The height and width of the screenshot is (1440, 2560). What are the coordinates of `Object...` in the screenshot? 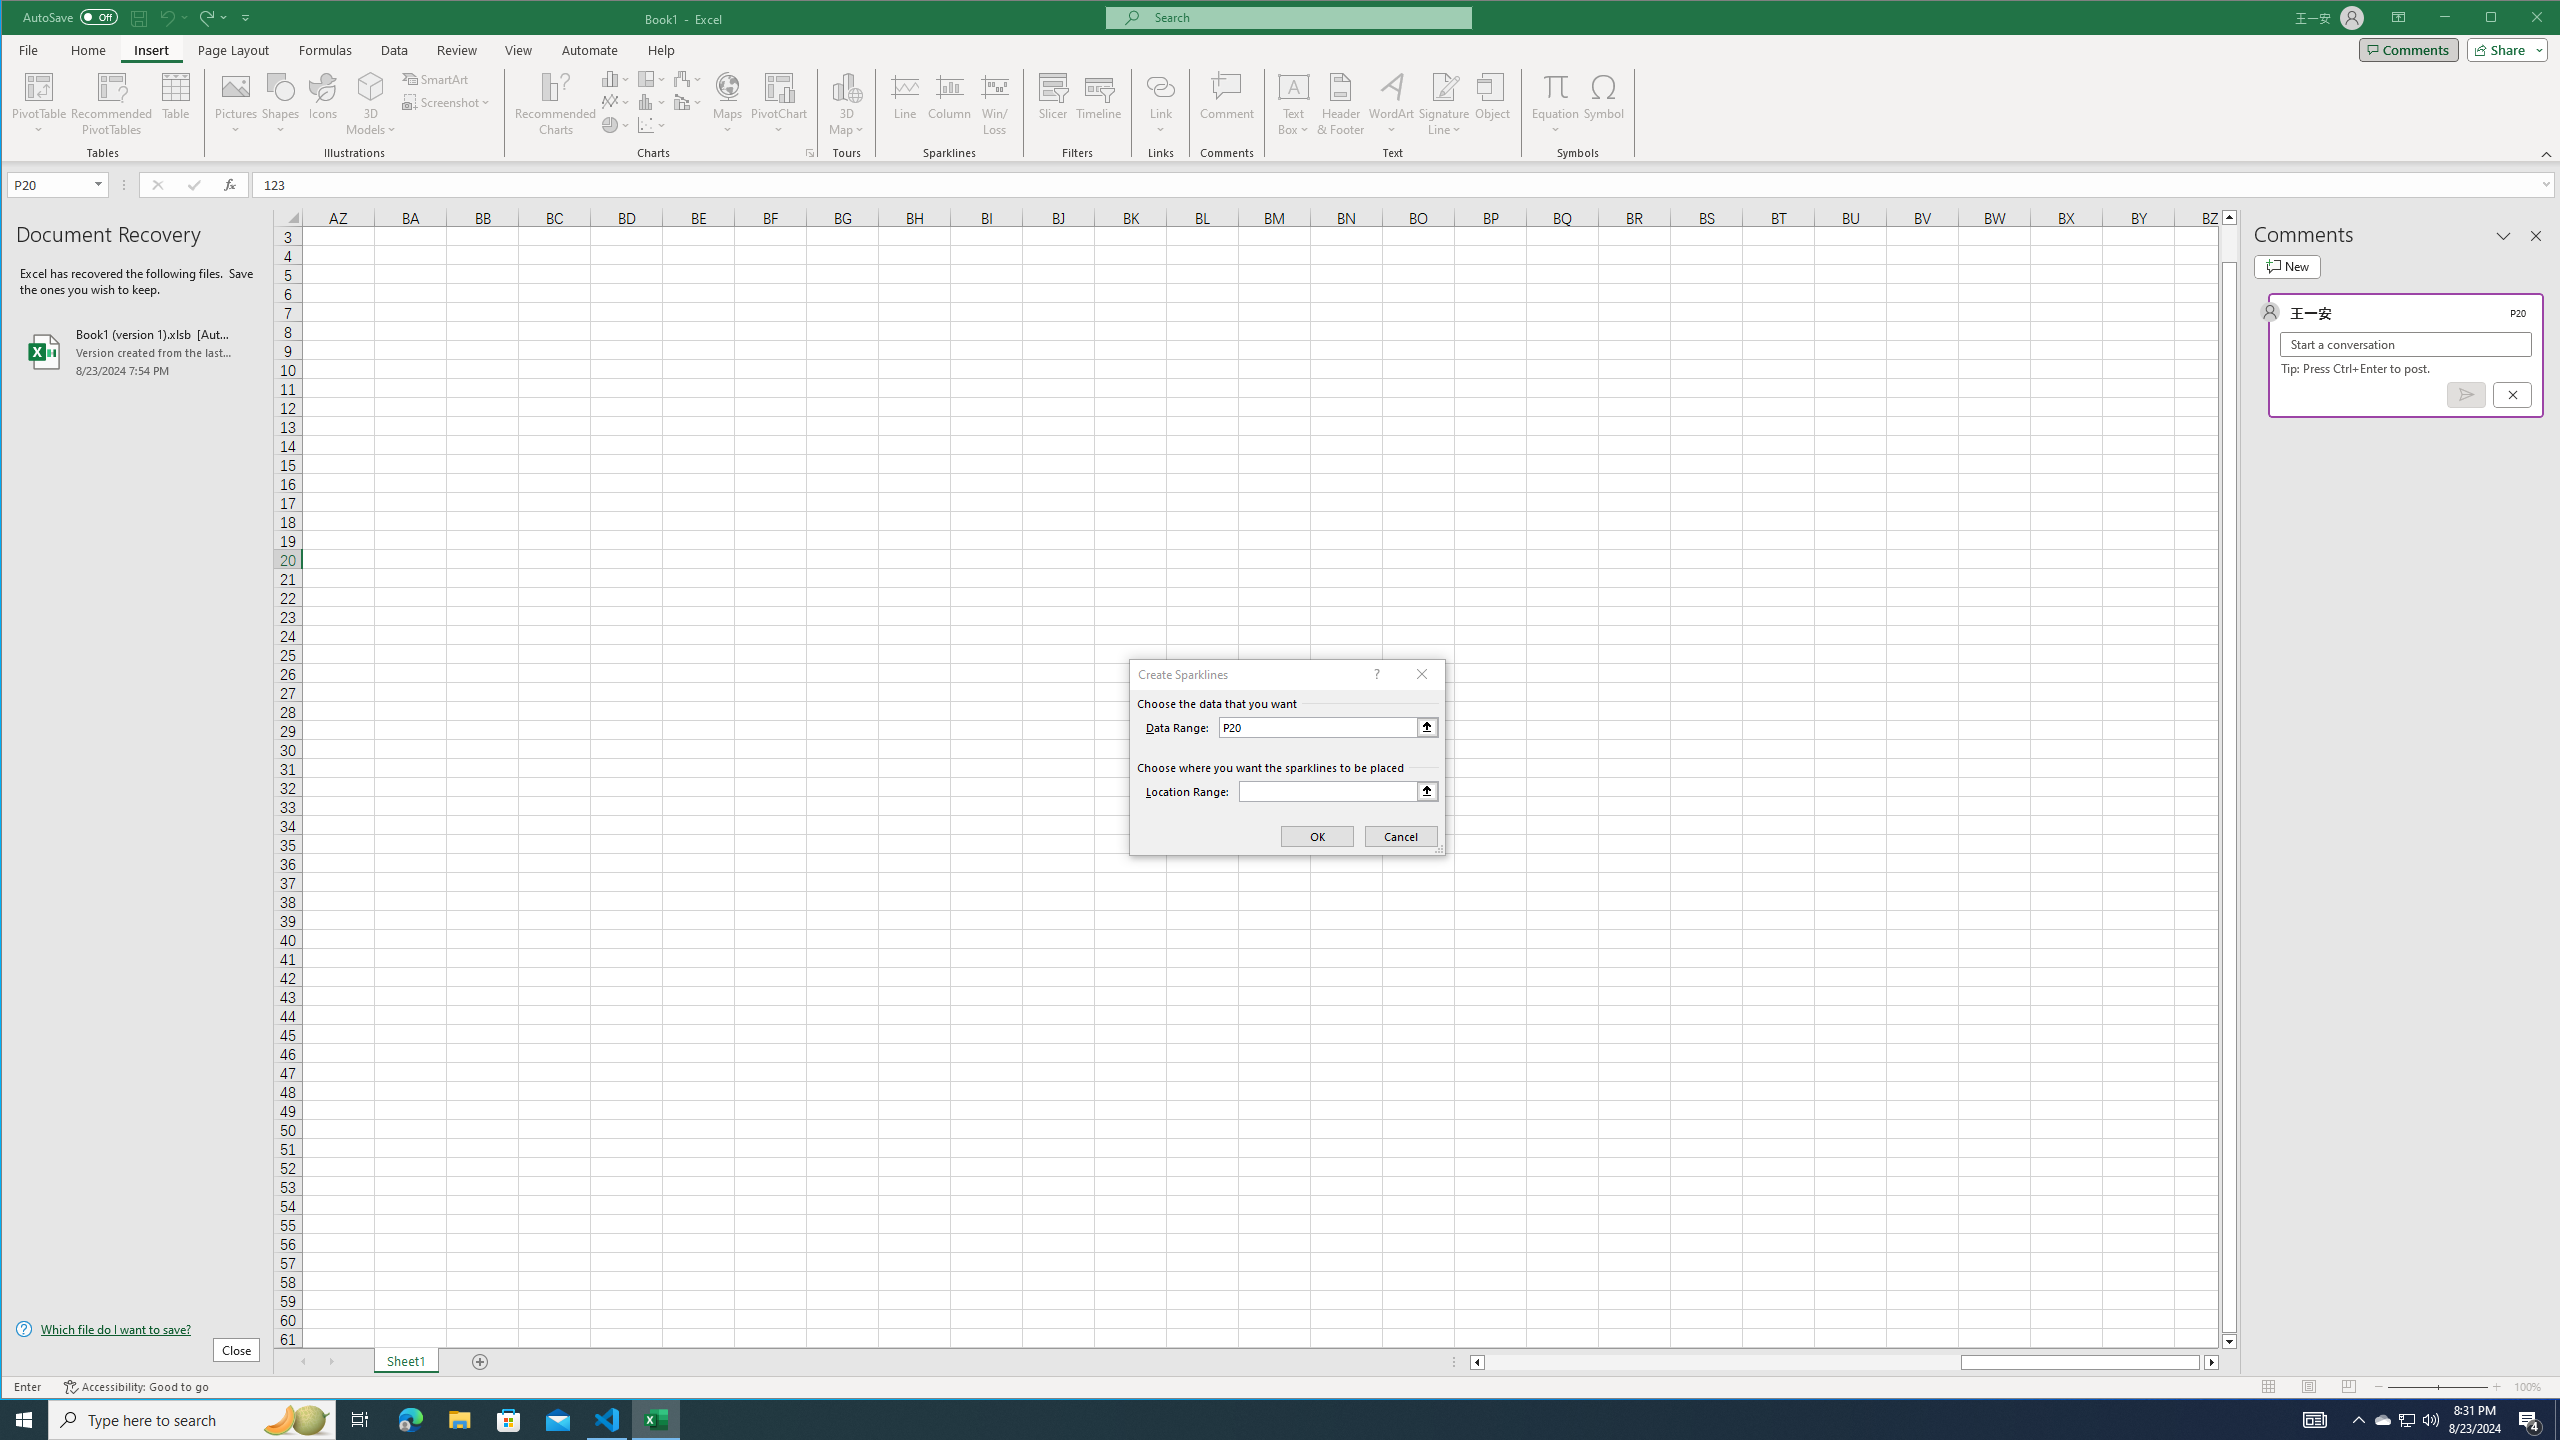 It's located at (1492, 104).